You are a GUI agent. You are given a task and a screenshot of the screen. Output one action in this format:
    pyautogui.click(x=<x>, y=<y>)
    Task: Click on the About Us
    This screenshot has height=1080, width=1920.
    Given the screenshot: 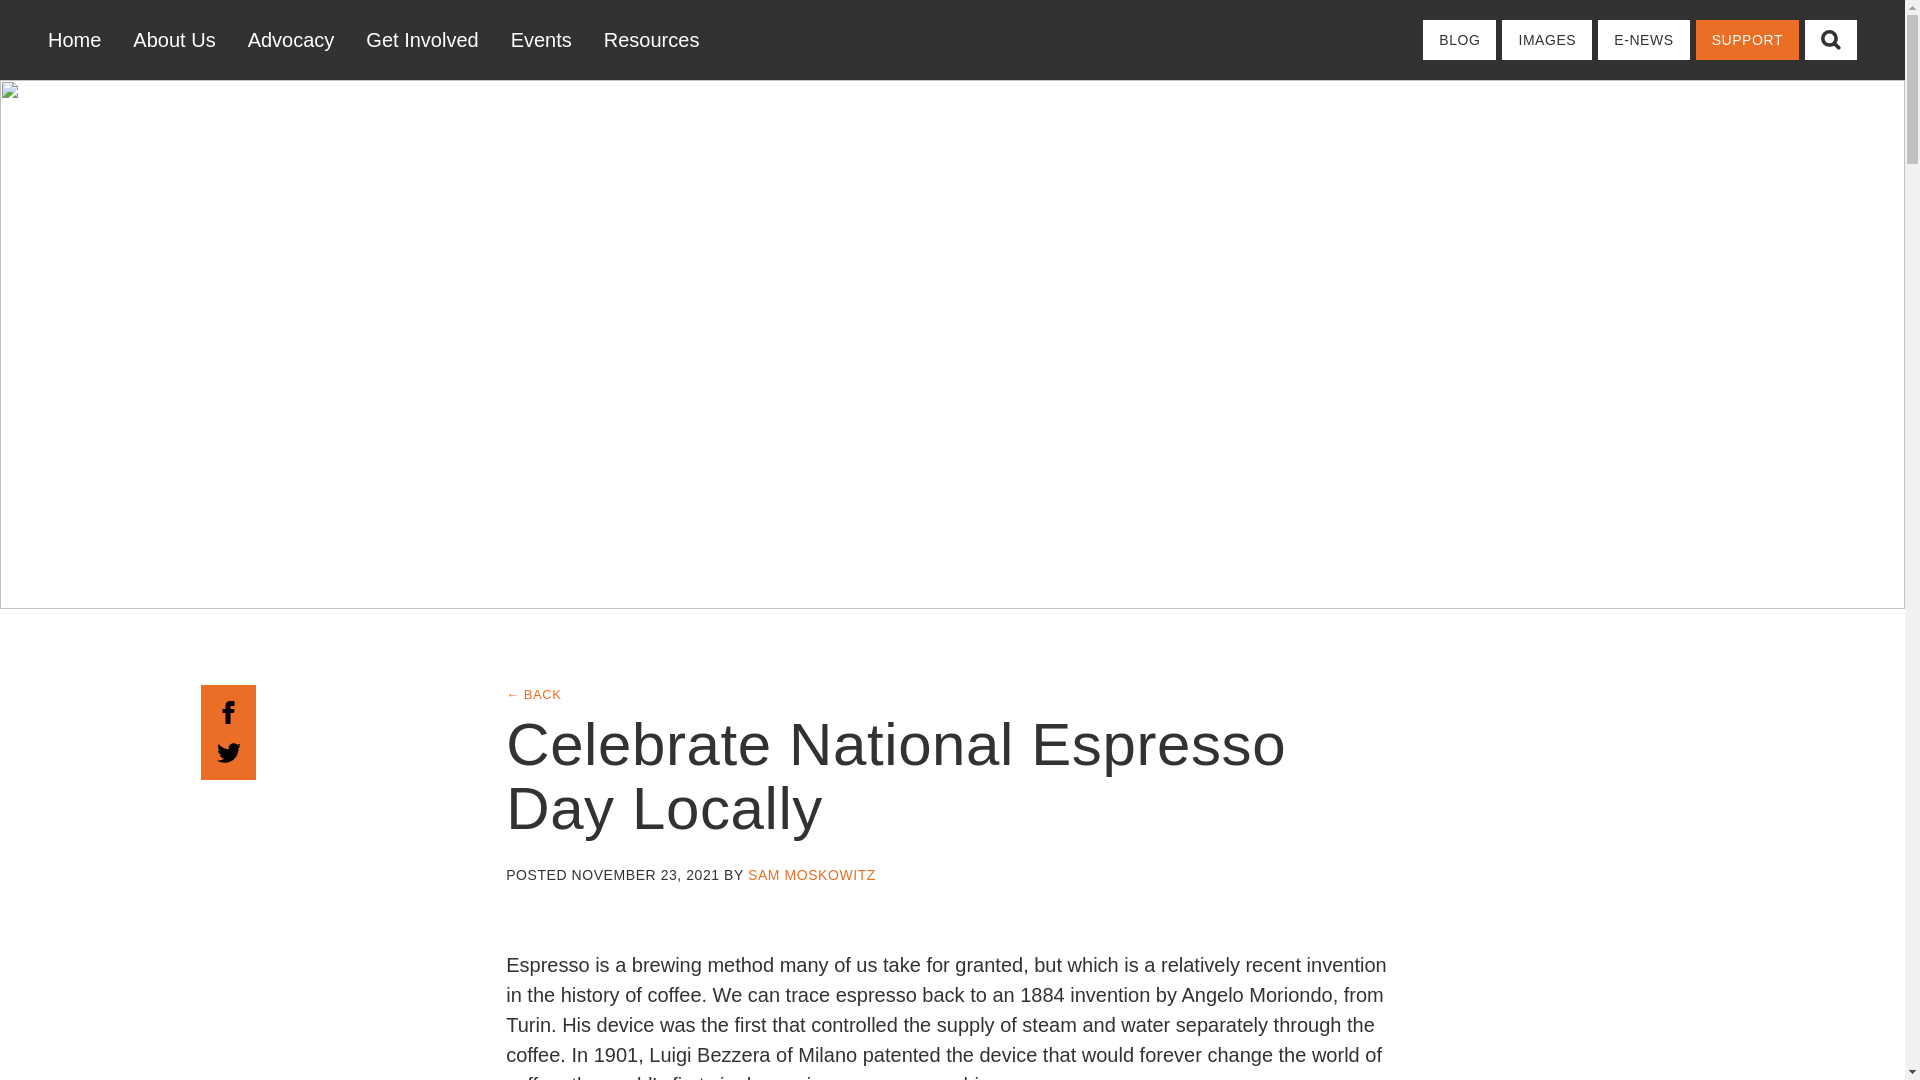 What is the action you would take?
    pyautogui.click(x=174, y=40)
    